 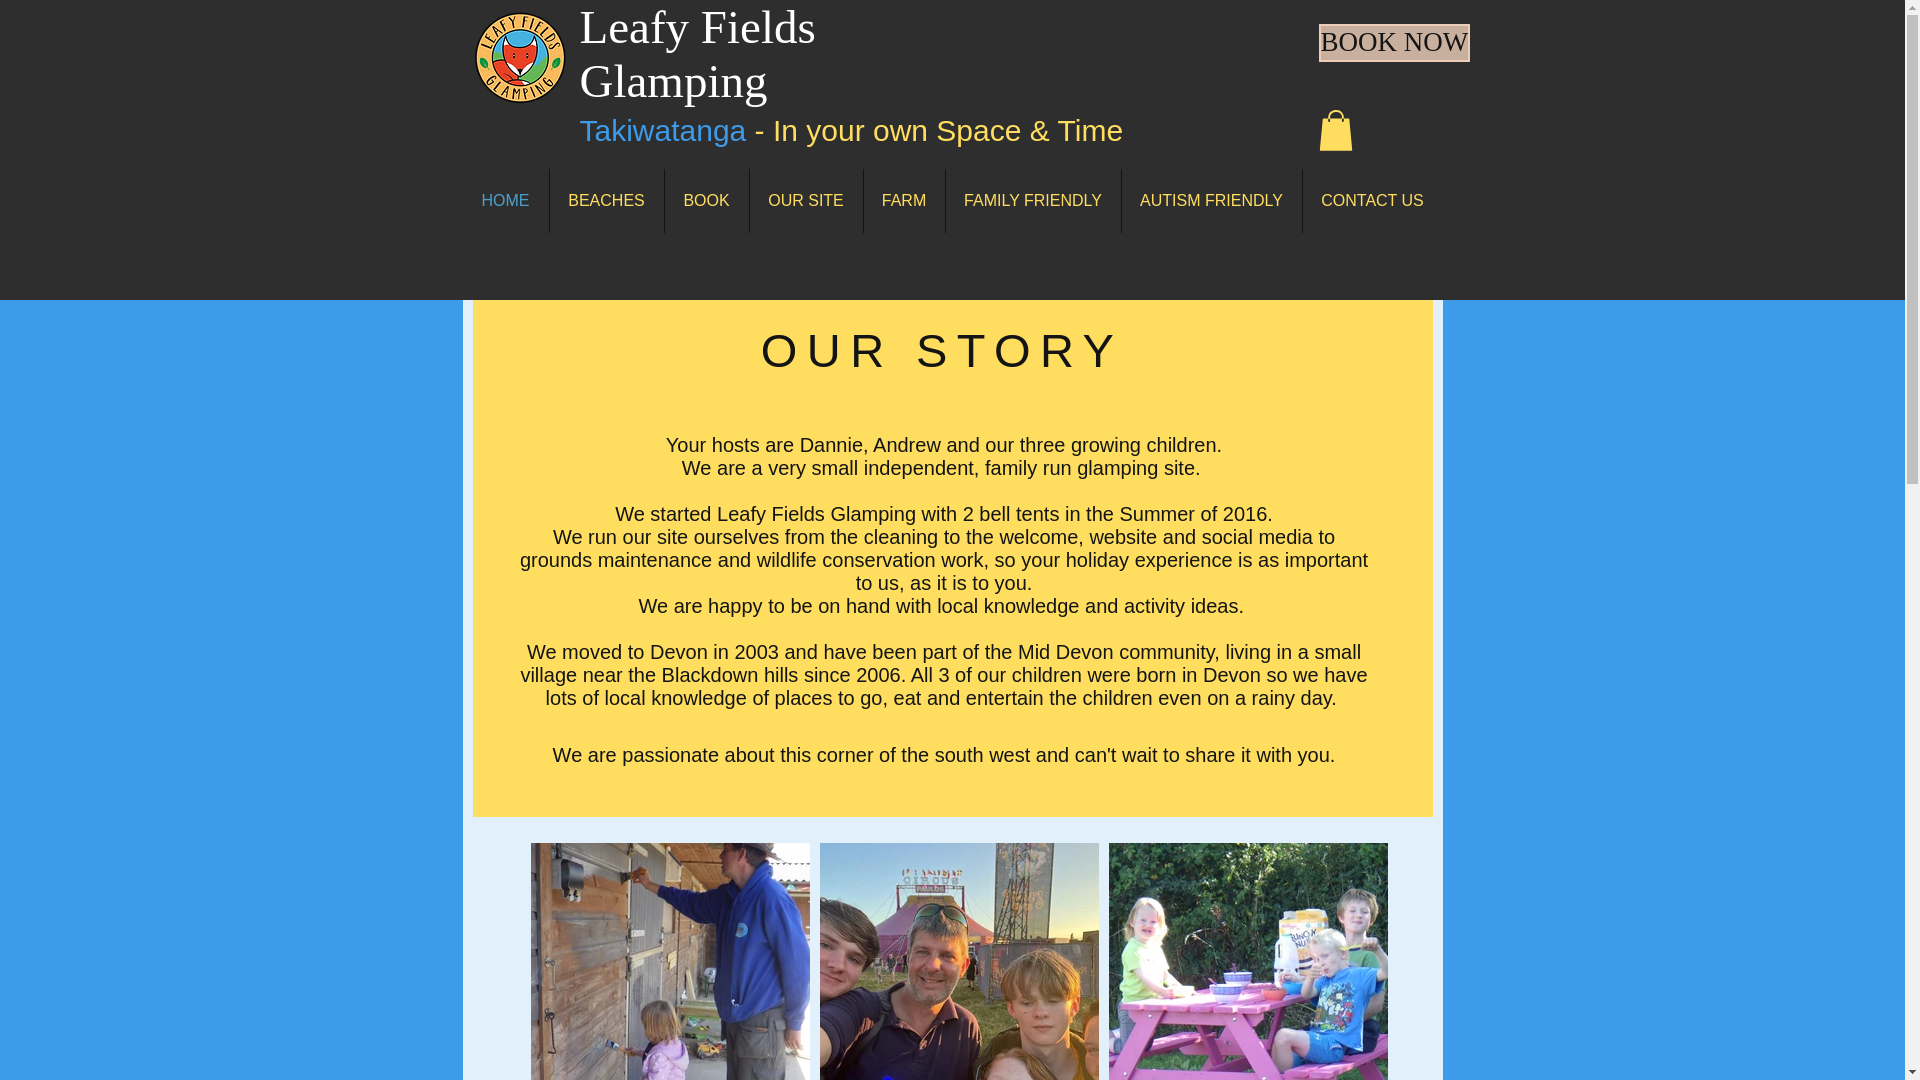 What do you see at coordinates (1034, 200) in the screenshot?
I see `FAMILY FRIENDLY` at bounding box center [1034, 200].